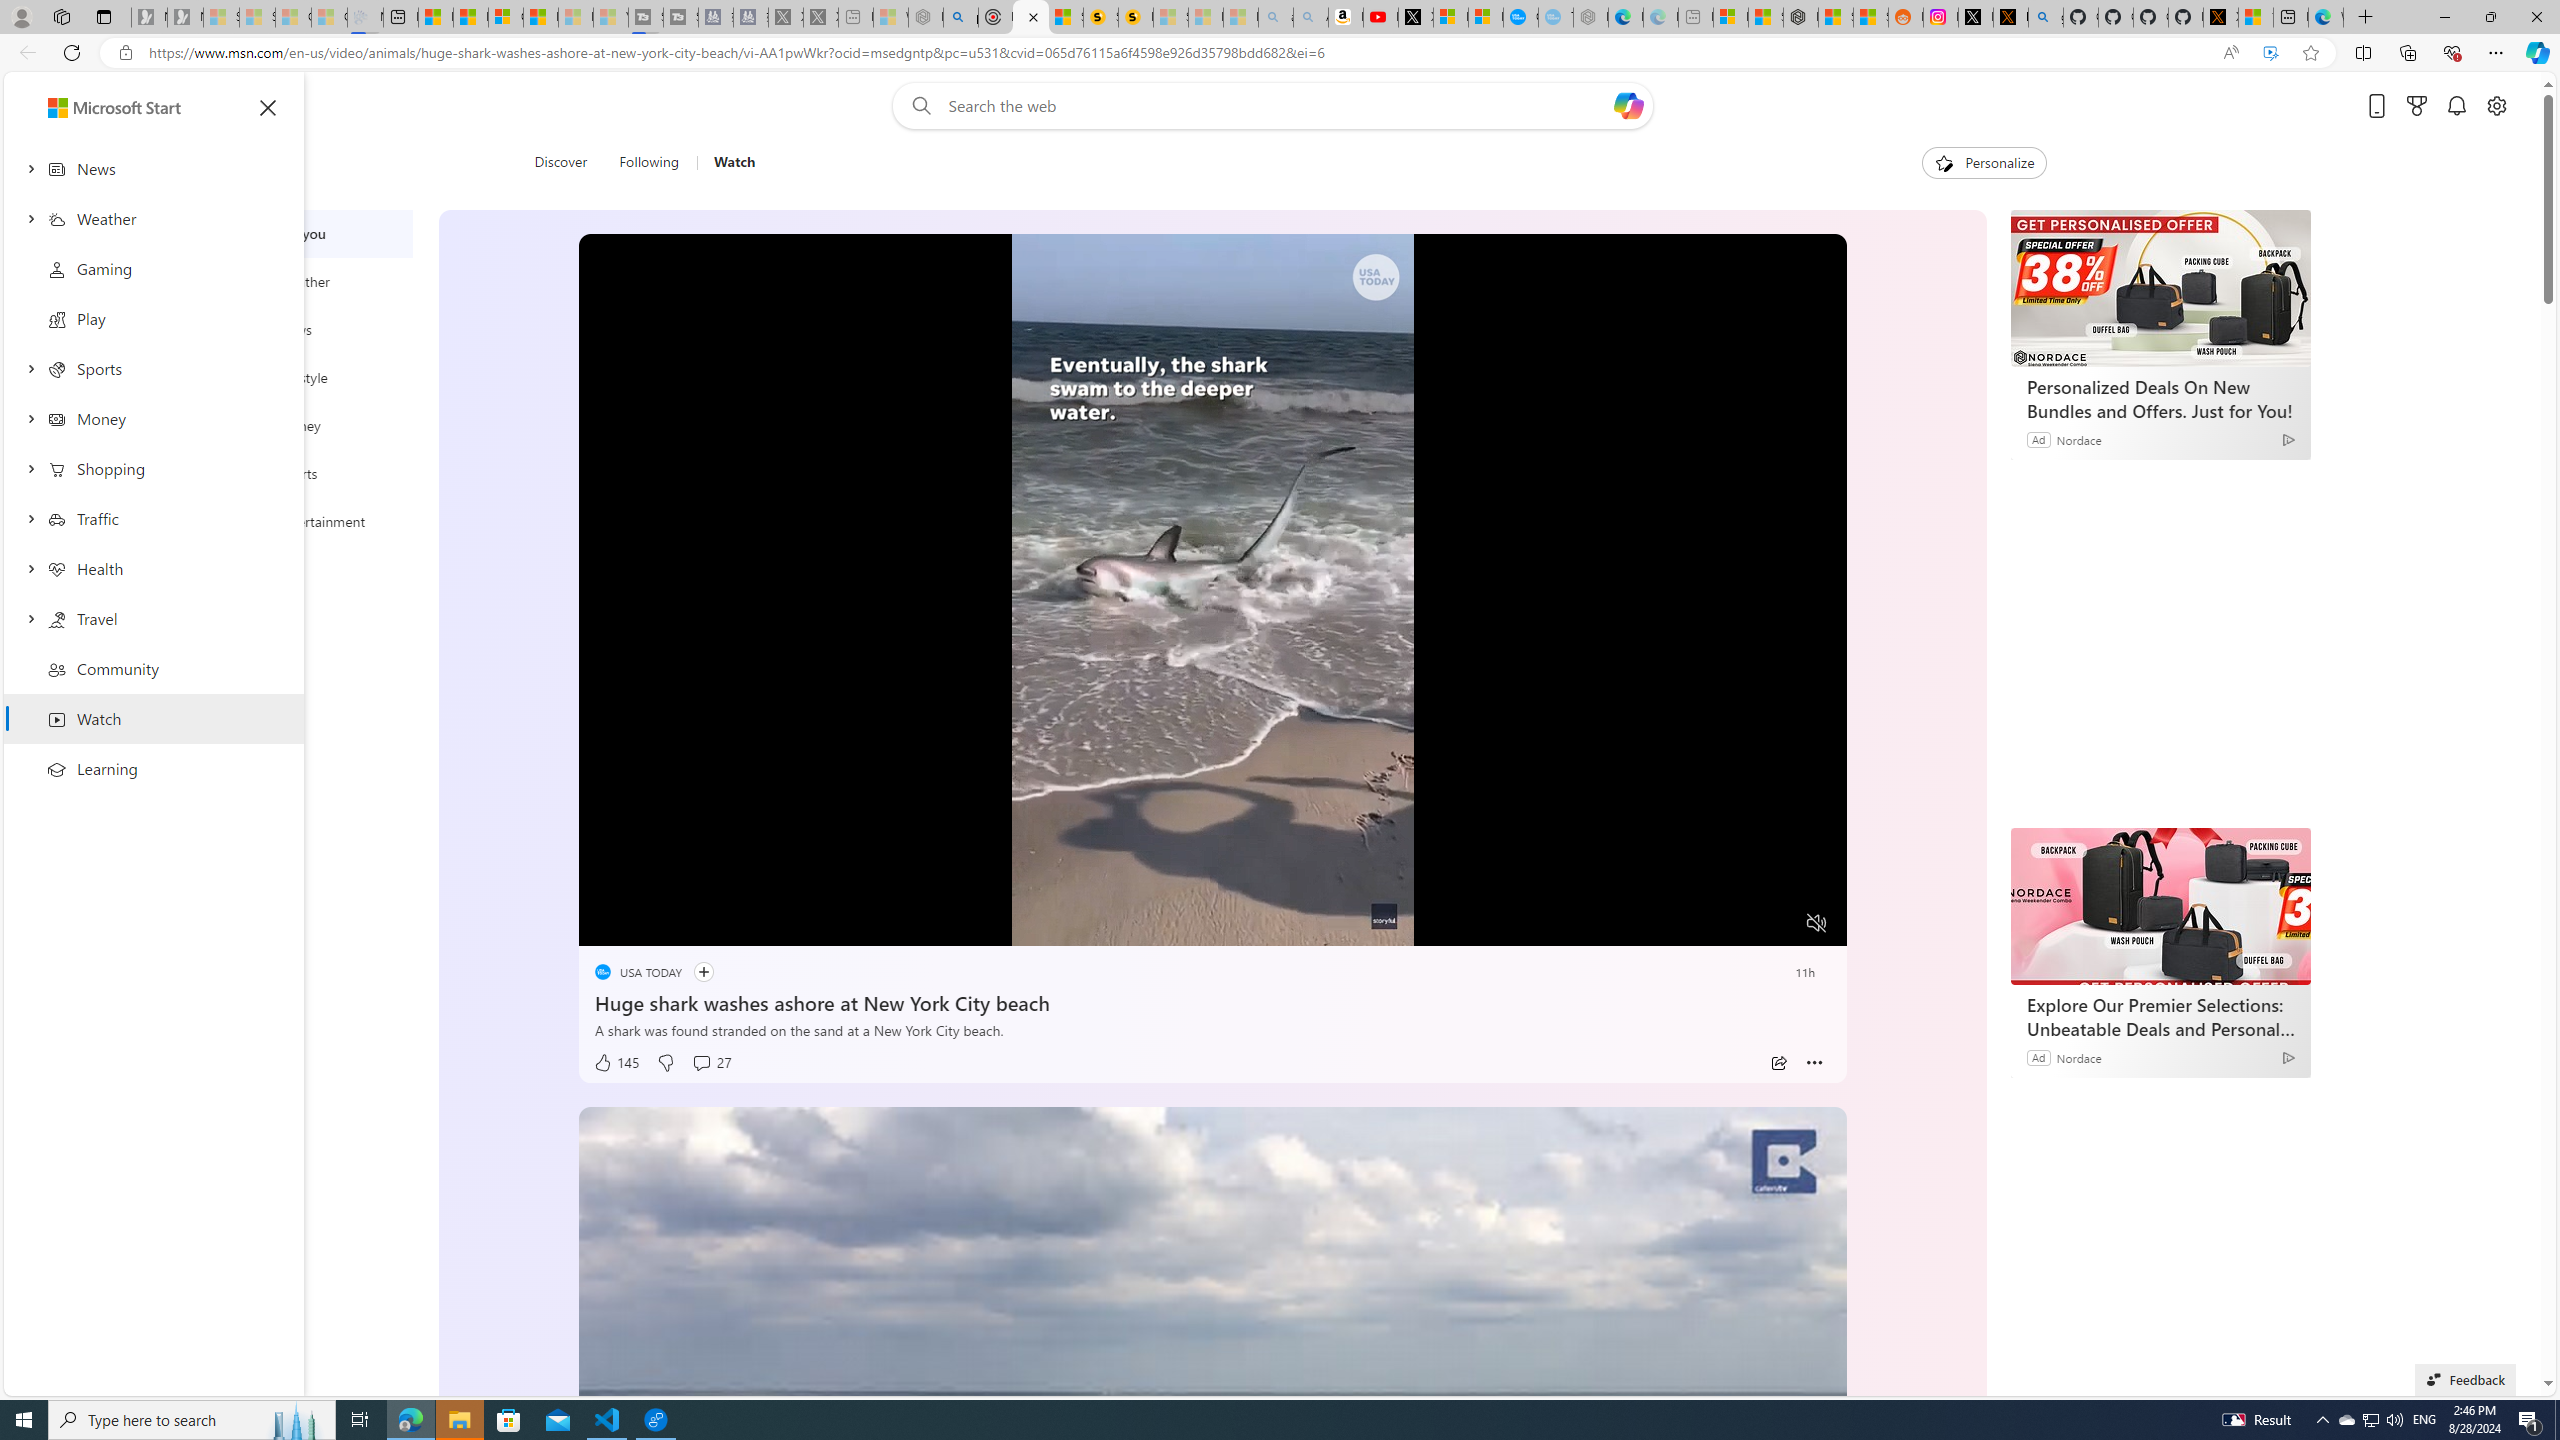 This screenshot has height=1440, width=2560. I want to click on Quality Settings, so click(1696, 924).